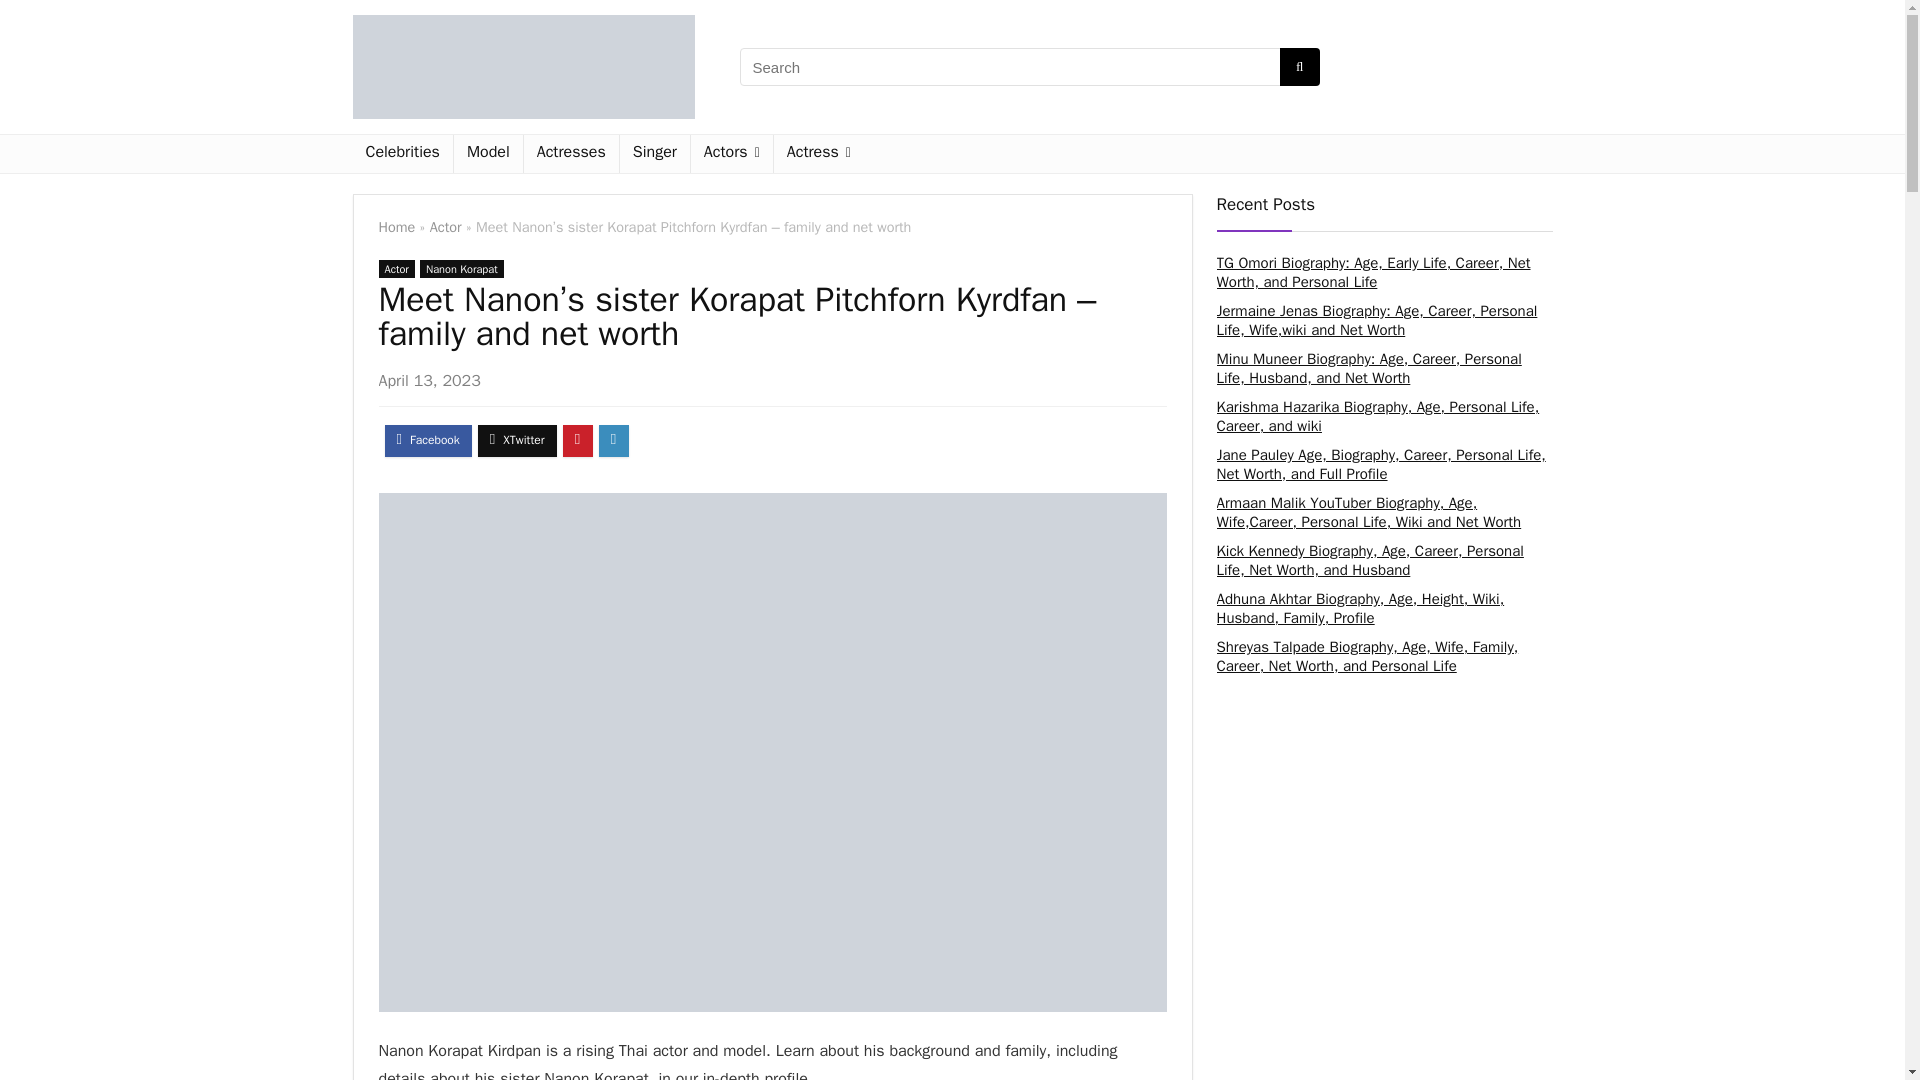  What do you see at coordinates (571, 154) in the screenshot?
I see `Actresses` at bounding box center [571, 154].